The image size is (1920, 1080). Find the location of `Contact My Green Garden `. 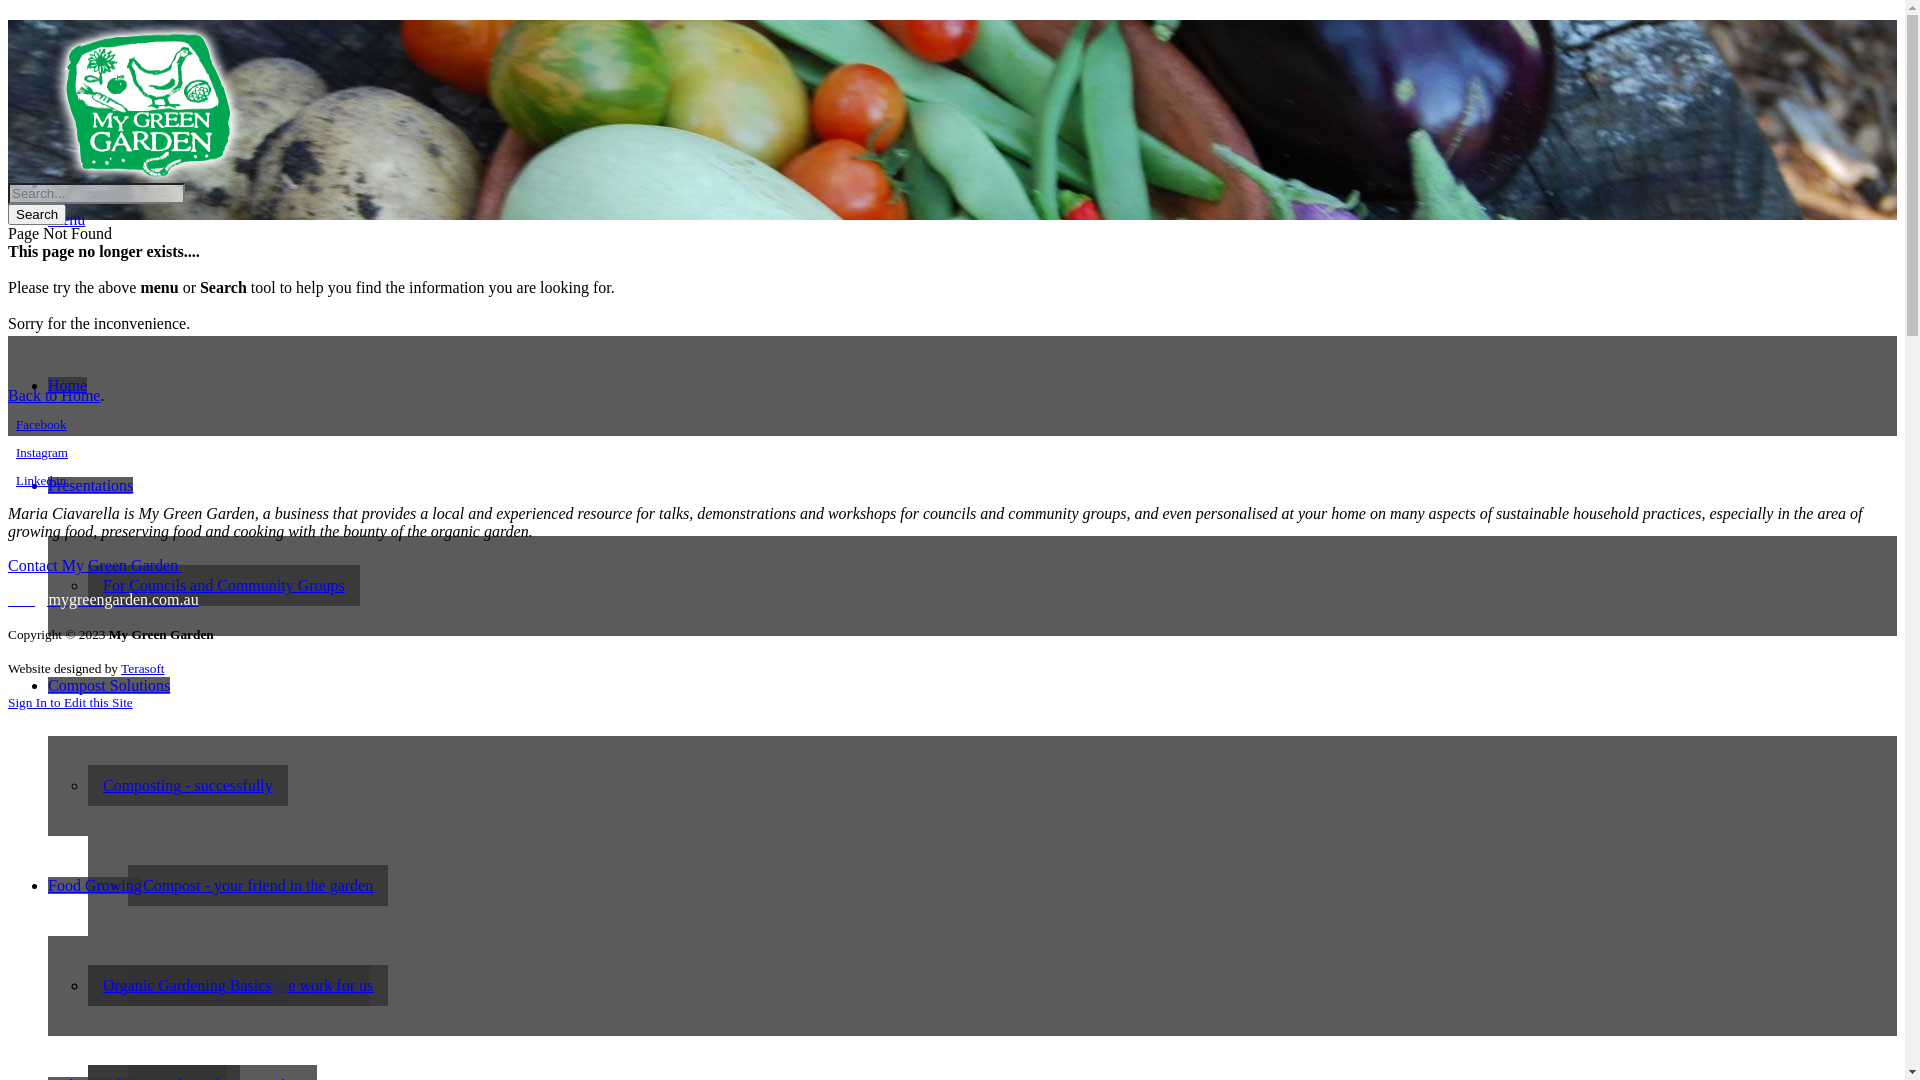

Contact My Green Garden  is located at coordinates (95, 566).